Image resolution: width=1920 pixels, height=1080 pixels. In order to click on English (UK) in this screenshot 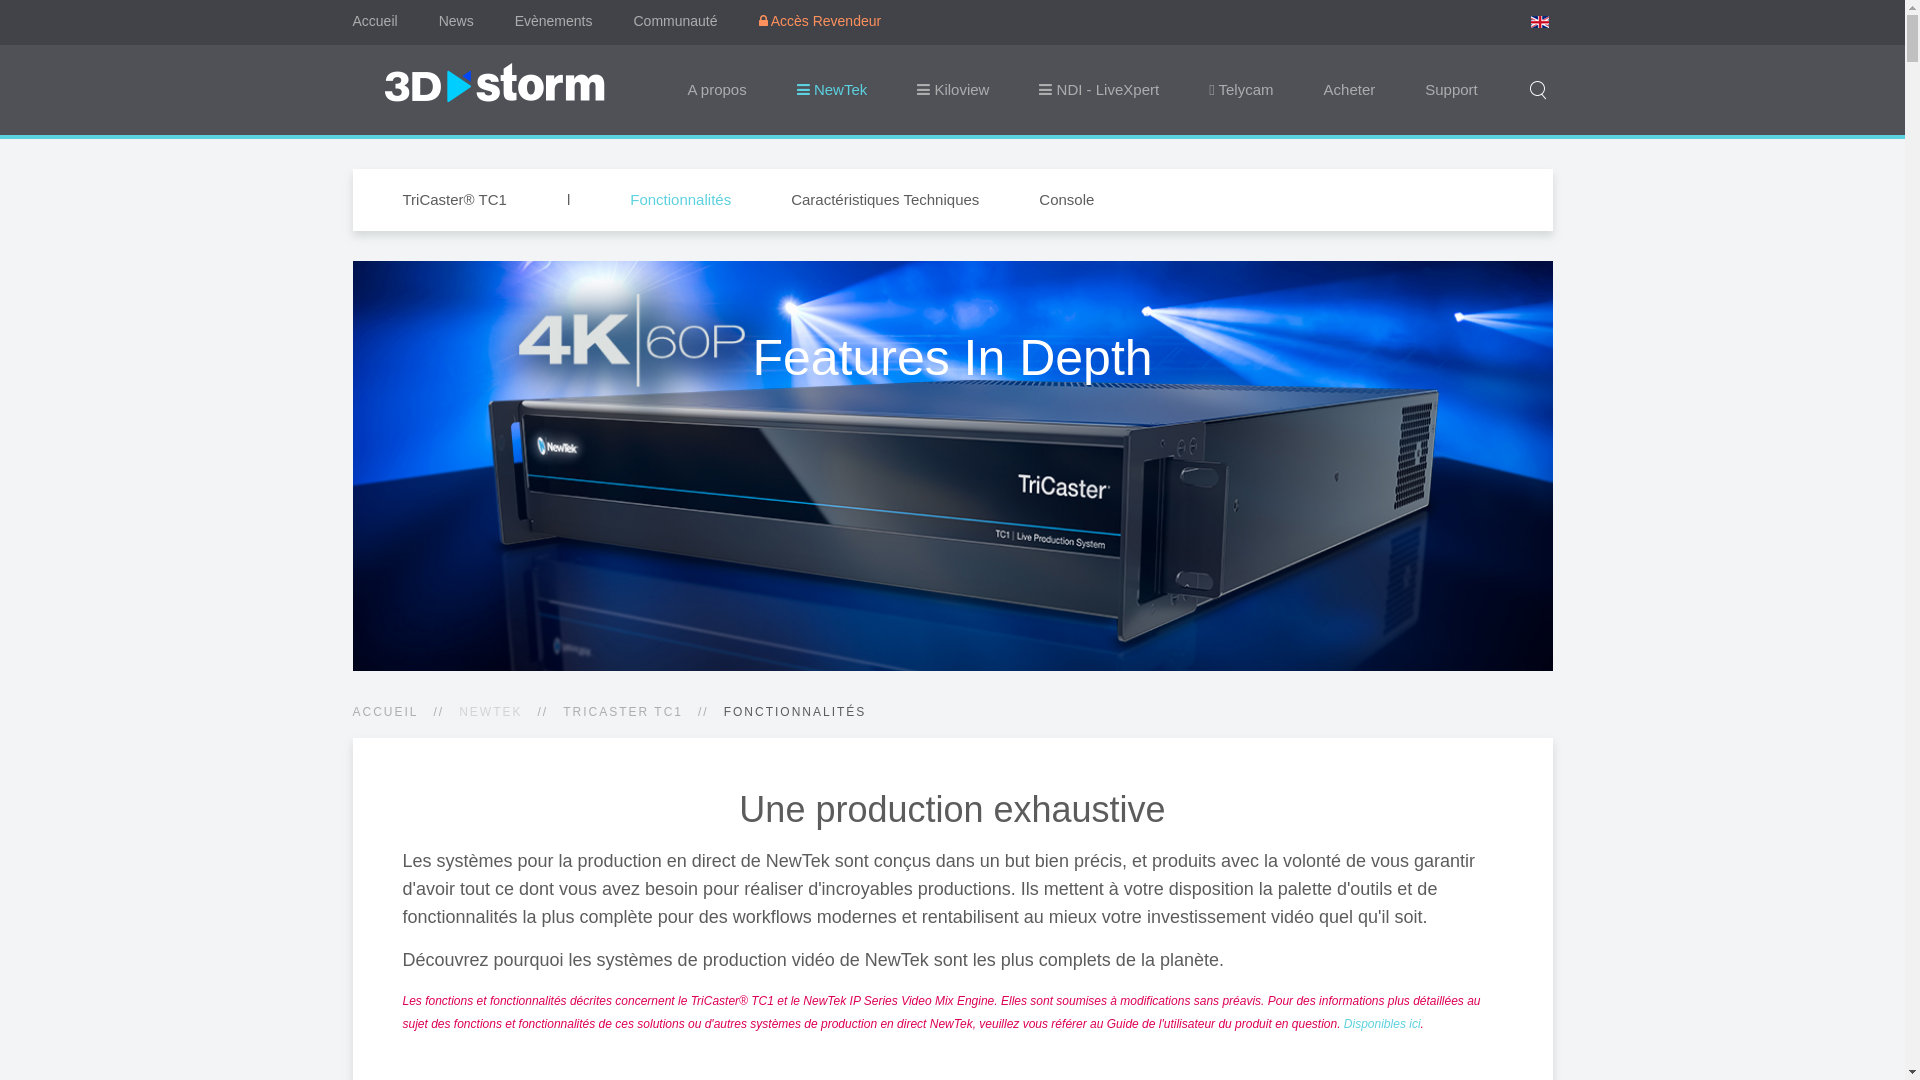, I will do `click(1539, 22)`.